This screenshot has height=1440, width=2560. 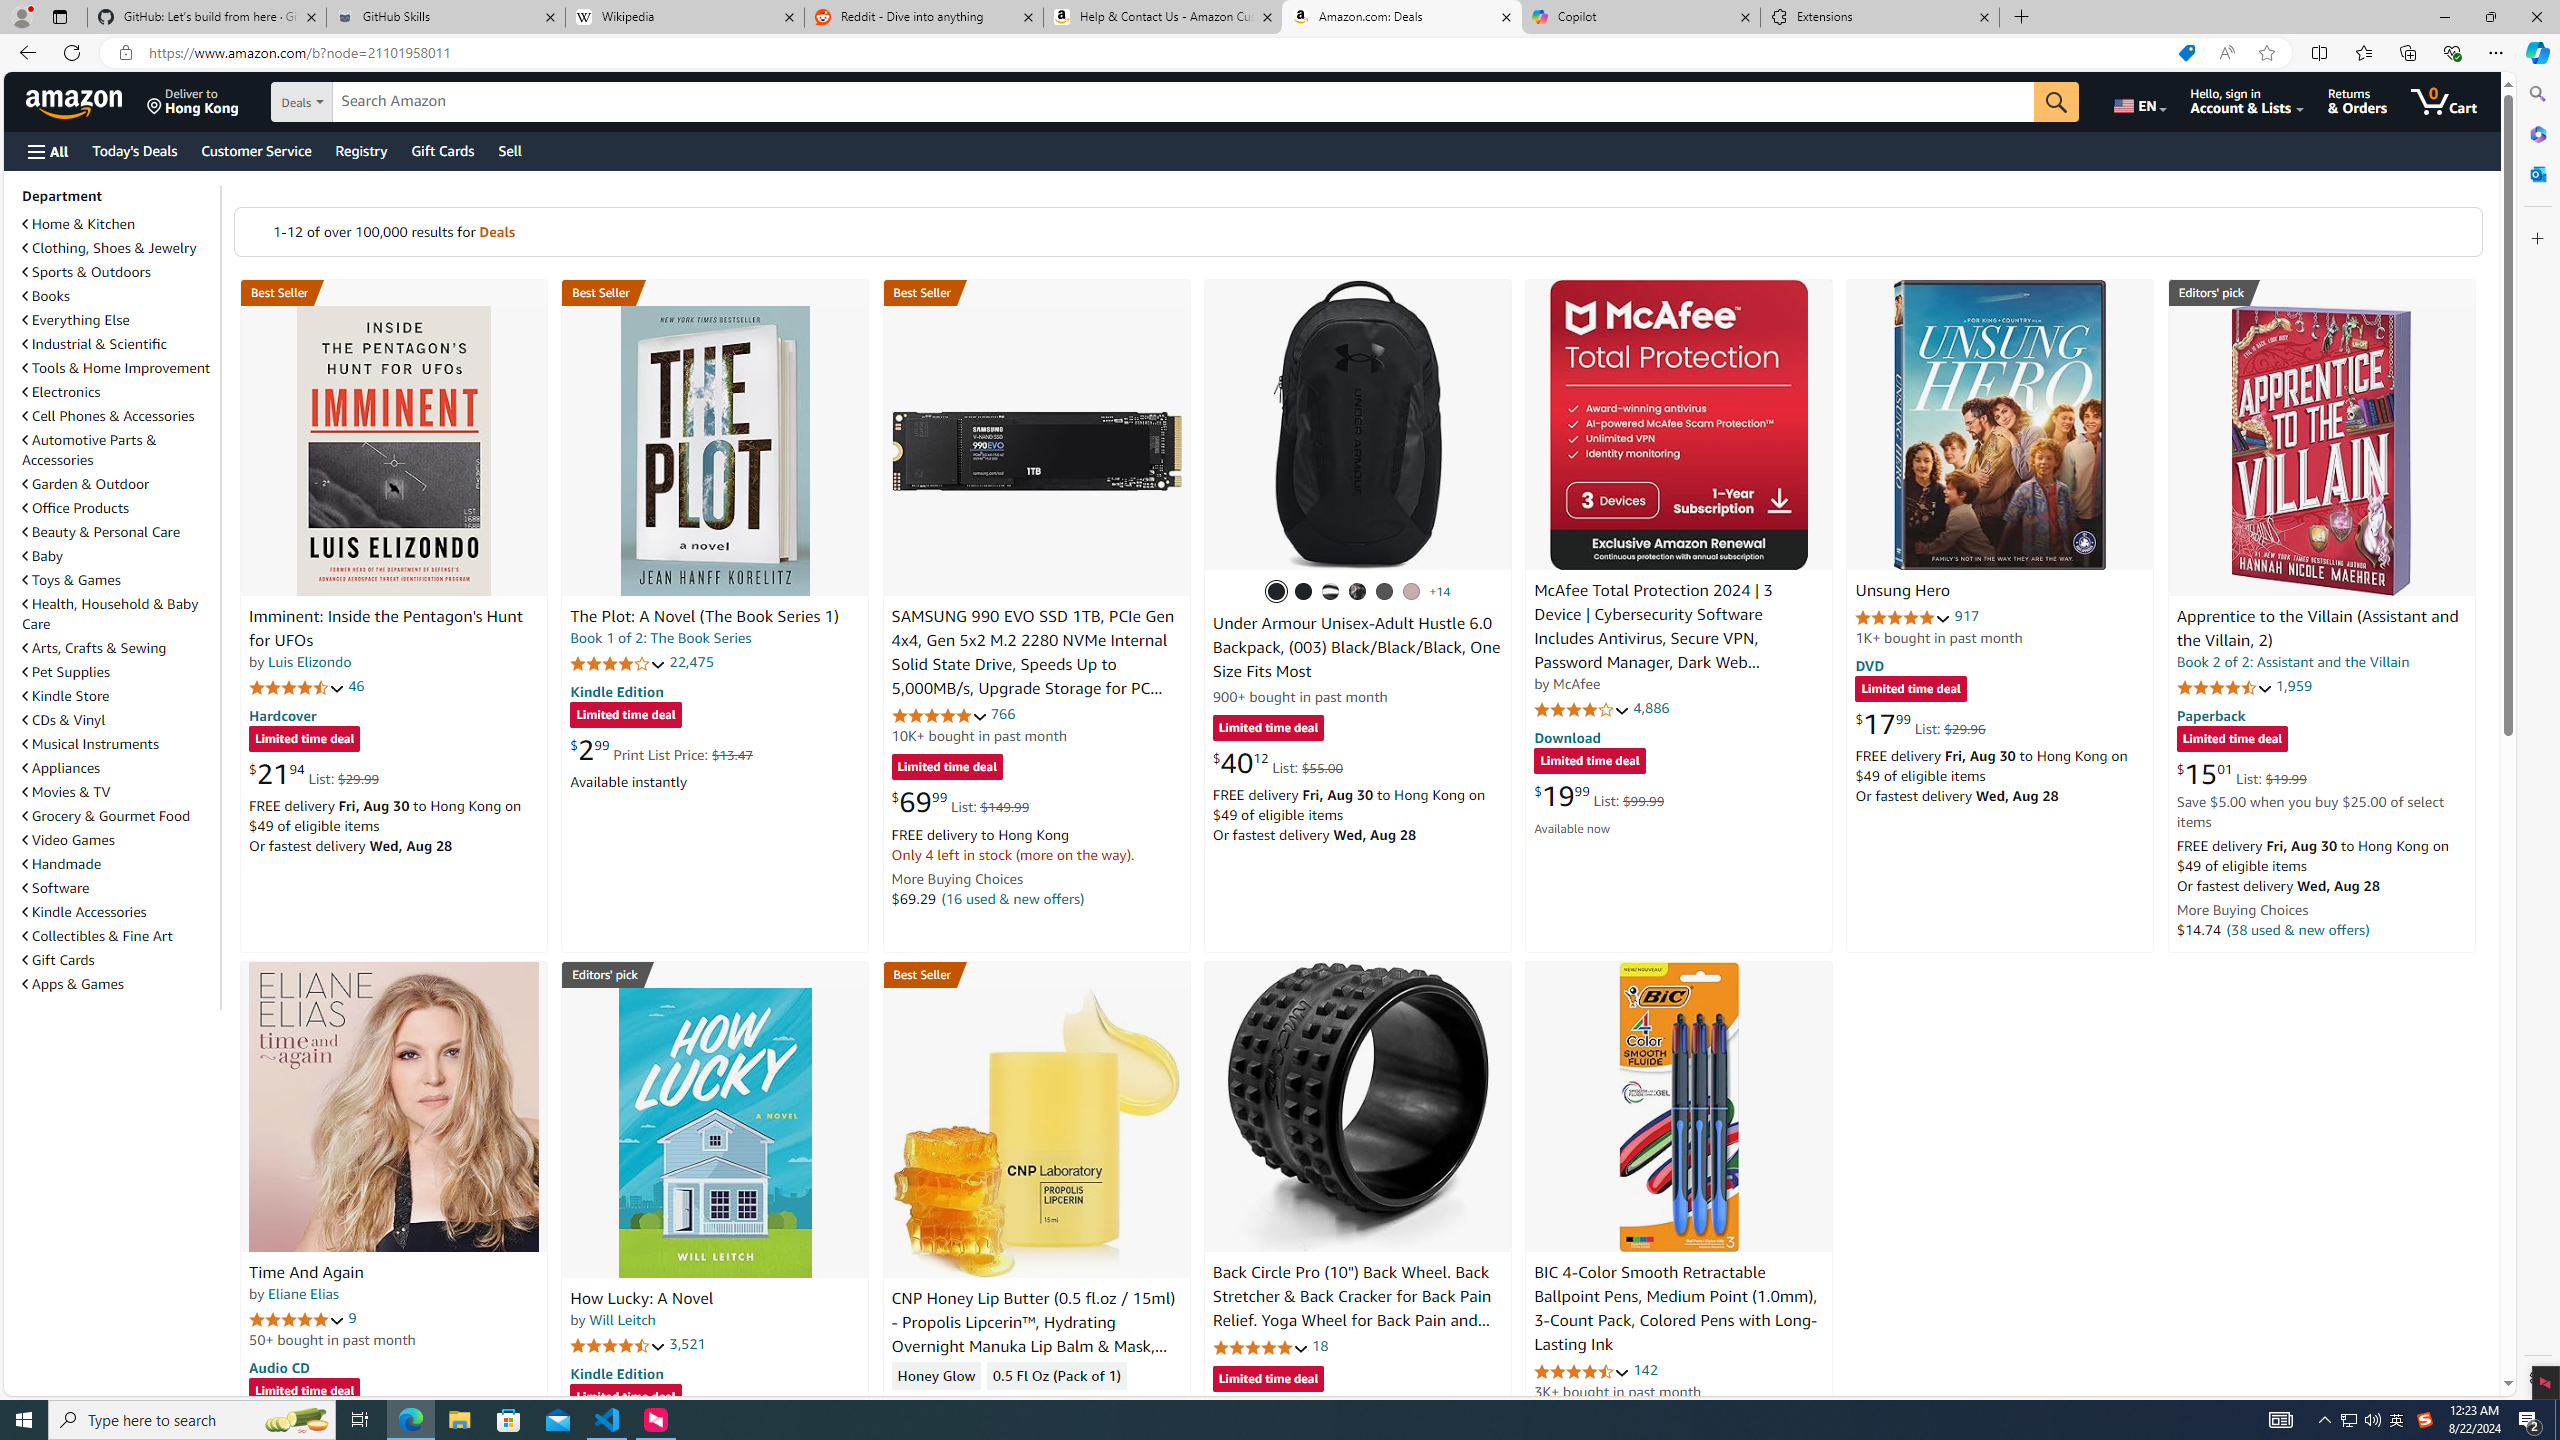 I want to click on Close Outlook pane, so click(x=2536, y=173).